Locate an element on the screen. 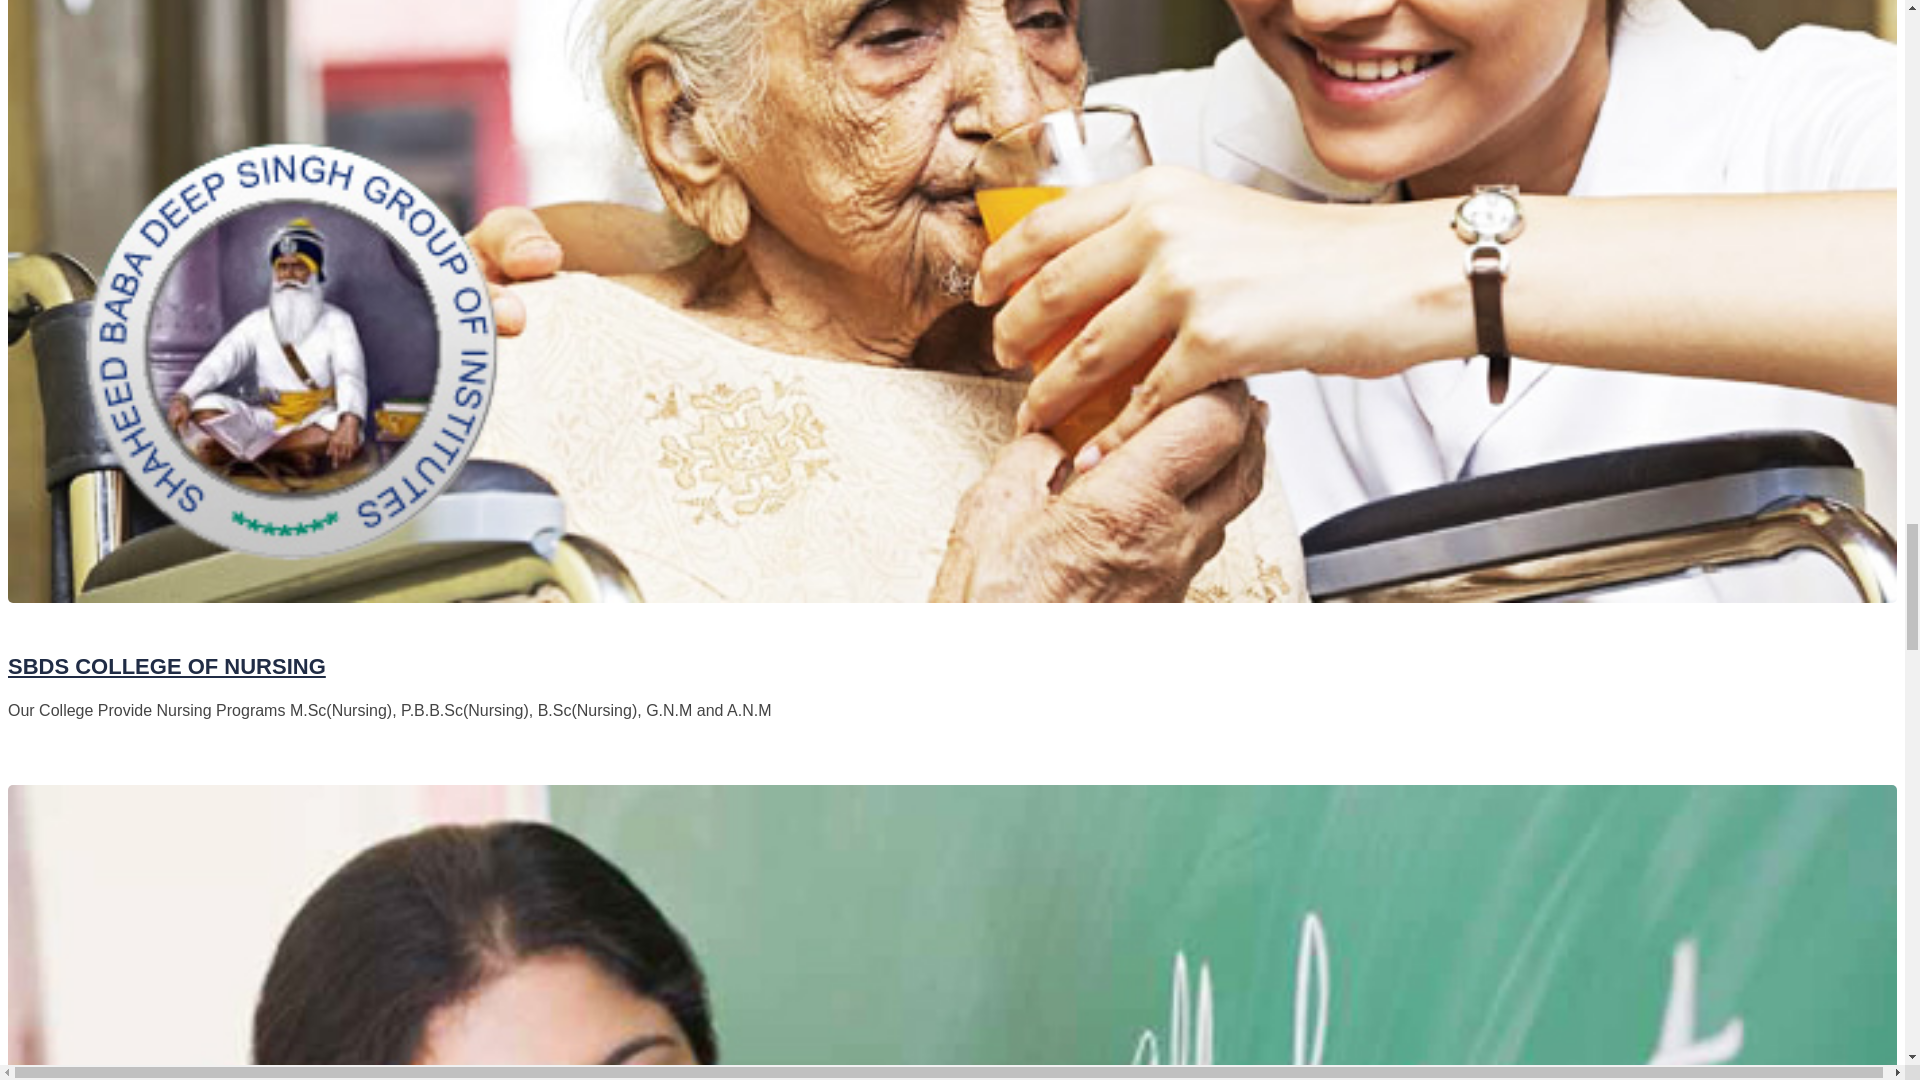 The image size is (1920, 1080). SBDS COLLEGE OF NURSING is located at coordinates (166, 666).